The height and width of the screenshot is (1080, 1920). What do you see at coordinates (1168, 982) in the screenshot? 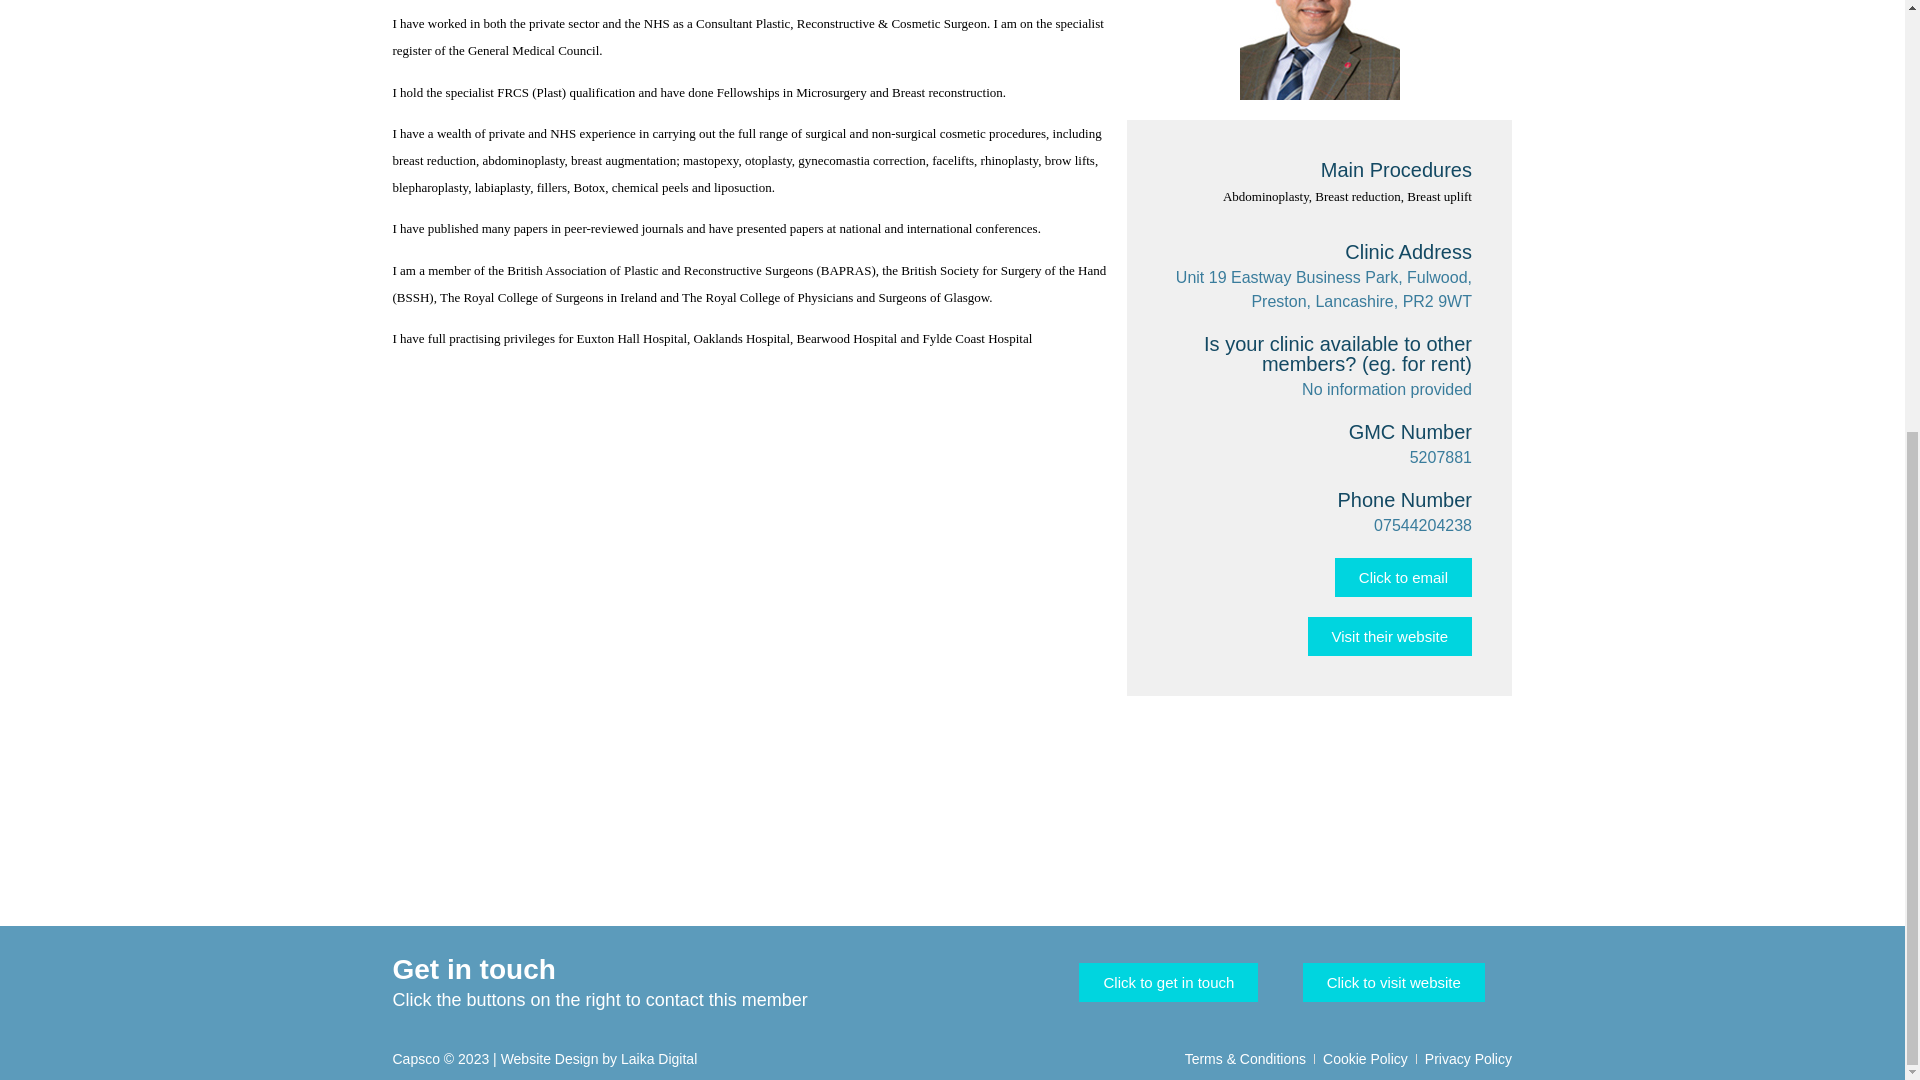
I see `Click to get in touch` at bounding box center [1168, 982].